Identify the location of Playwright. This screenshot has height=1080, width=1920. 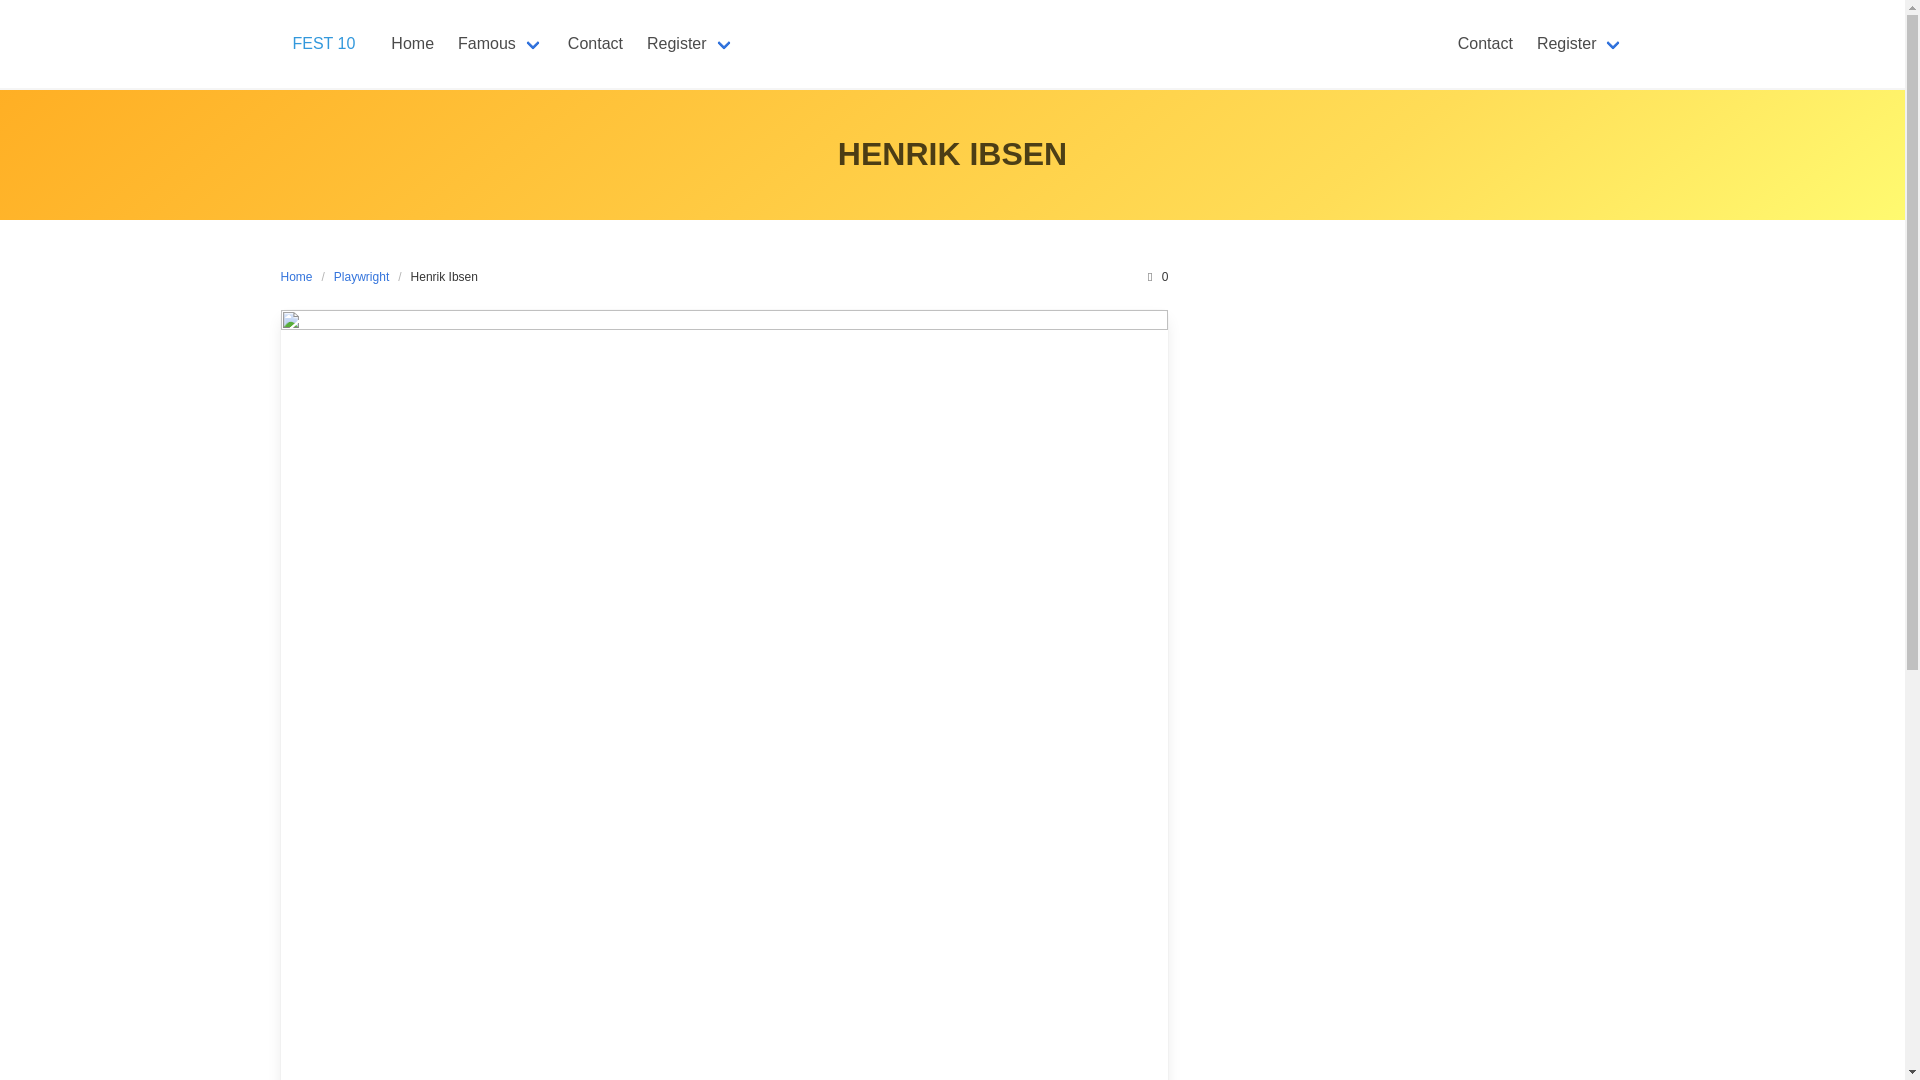
(360, 276).